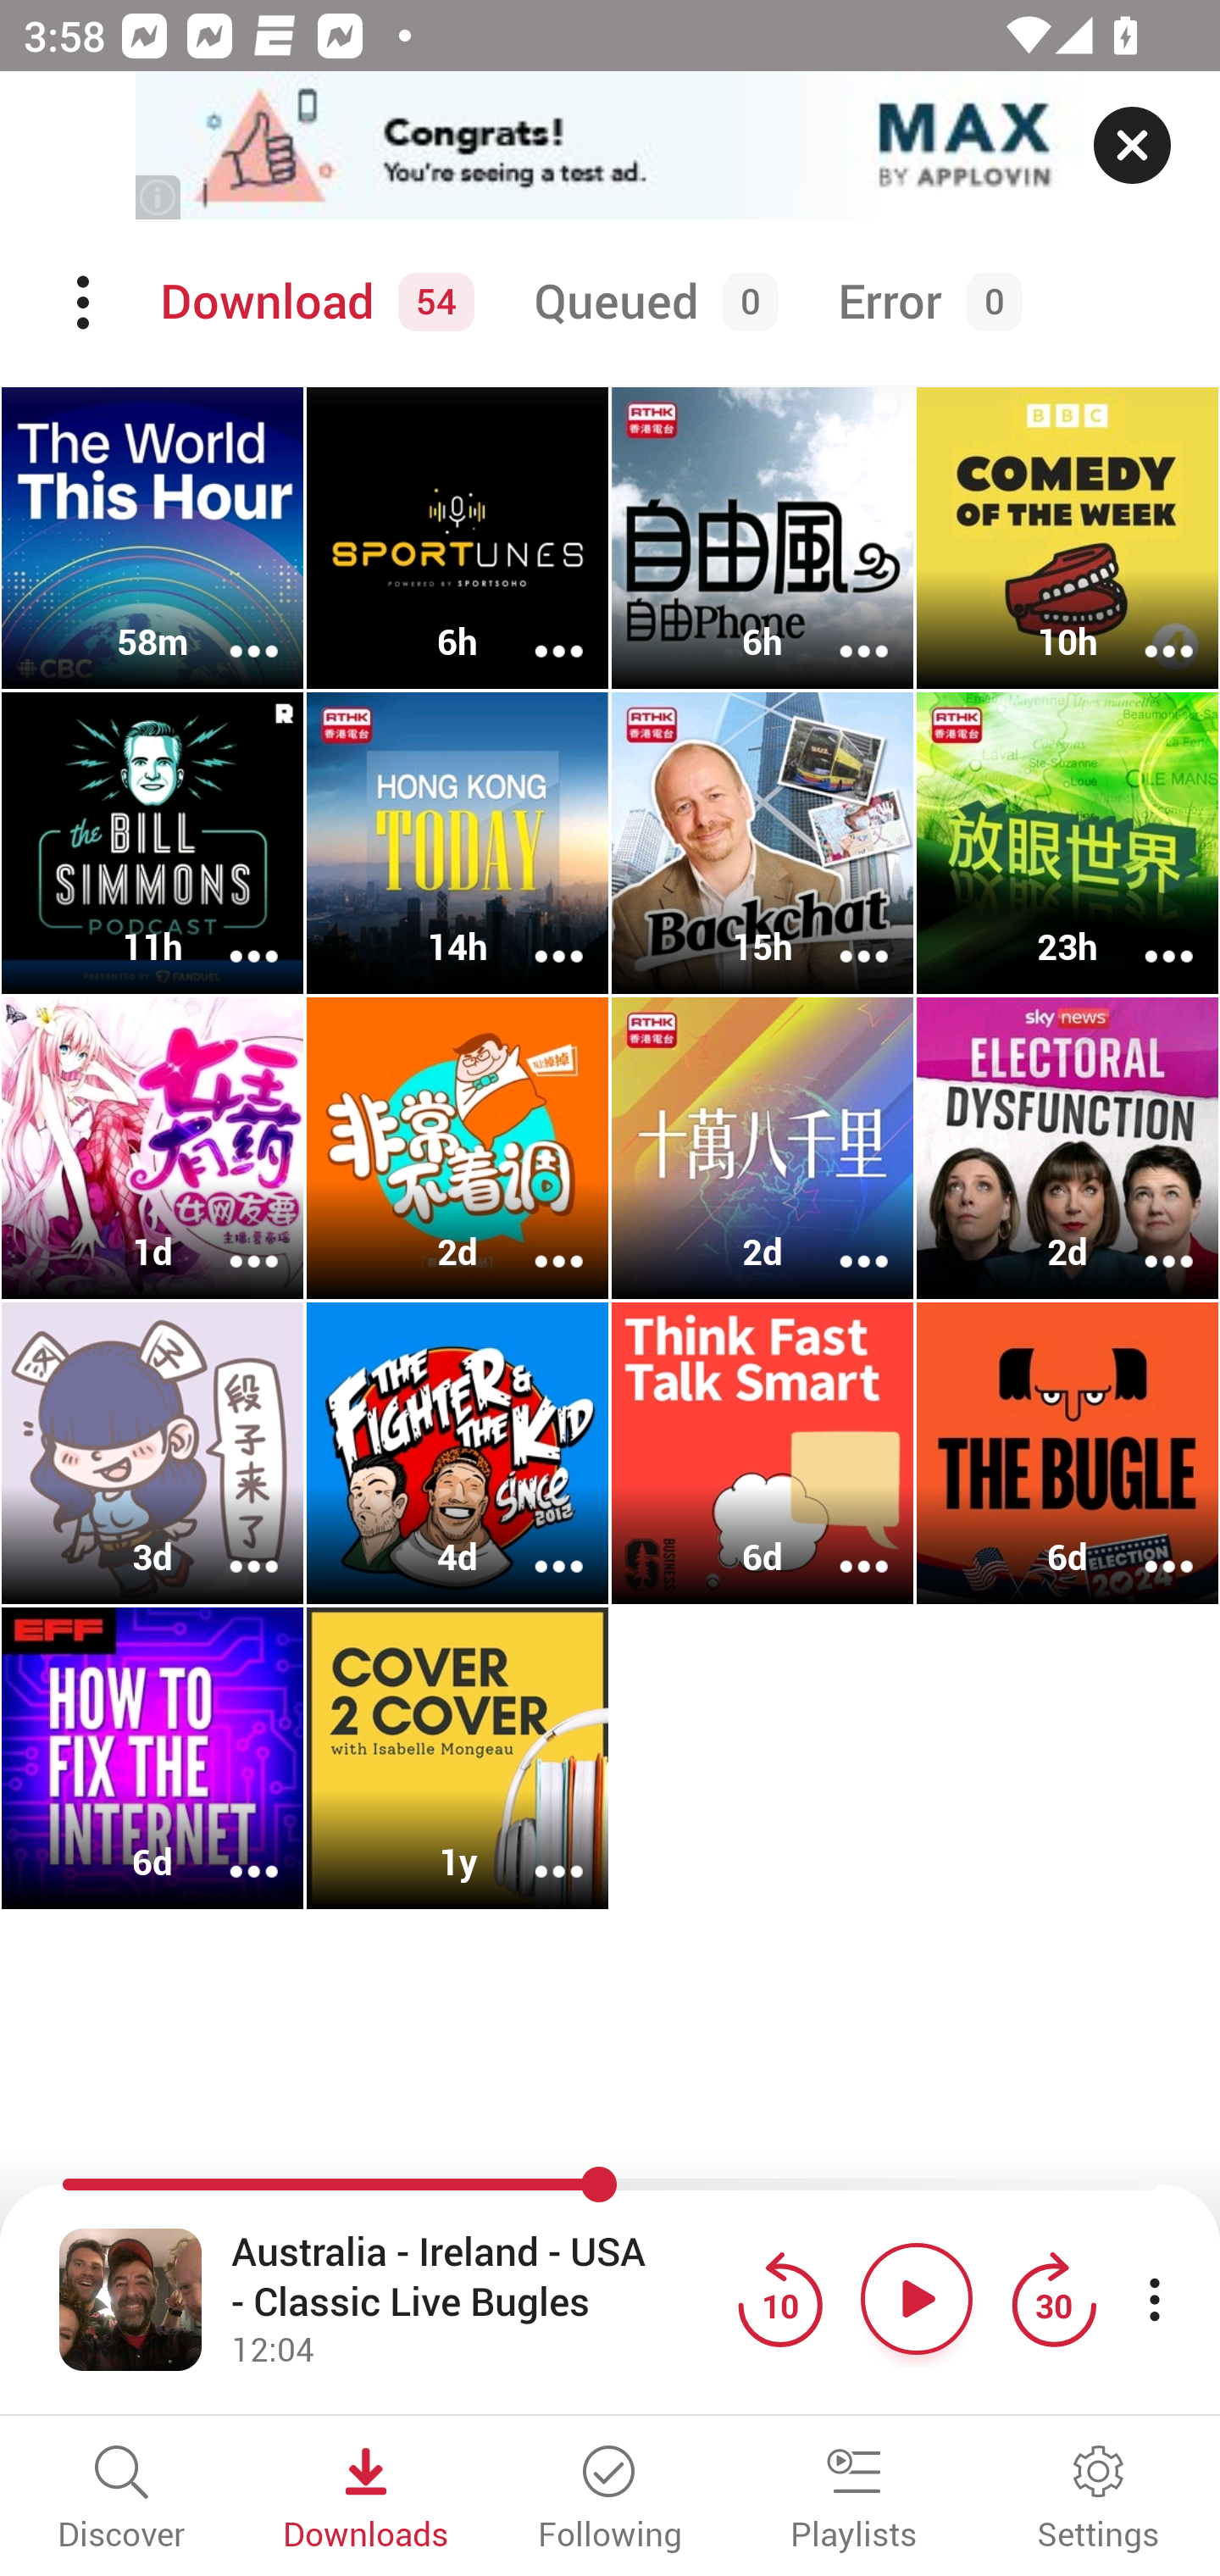  What do you see at coordinates (537, 1546) in the screenshot?
I see `More options` at bounding box center [537, 1546].